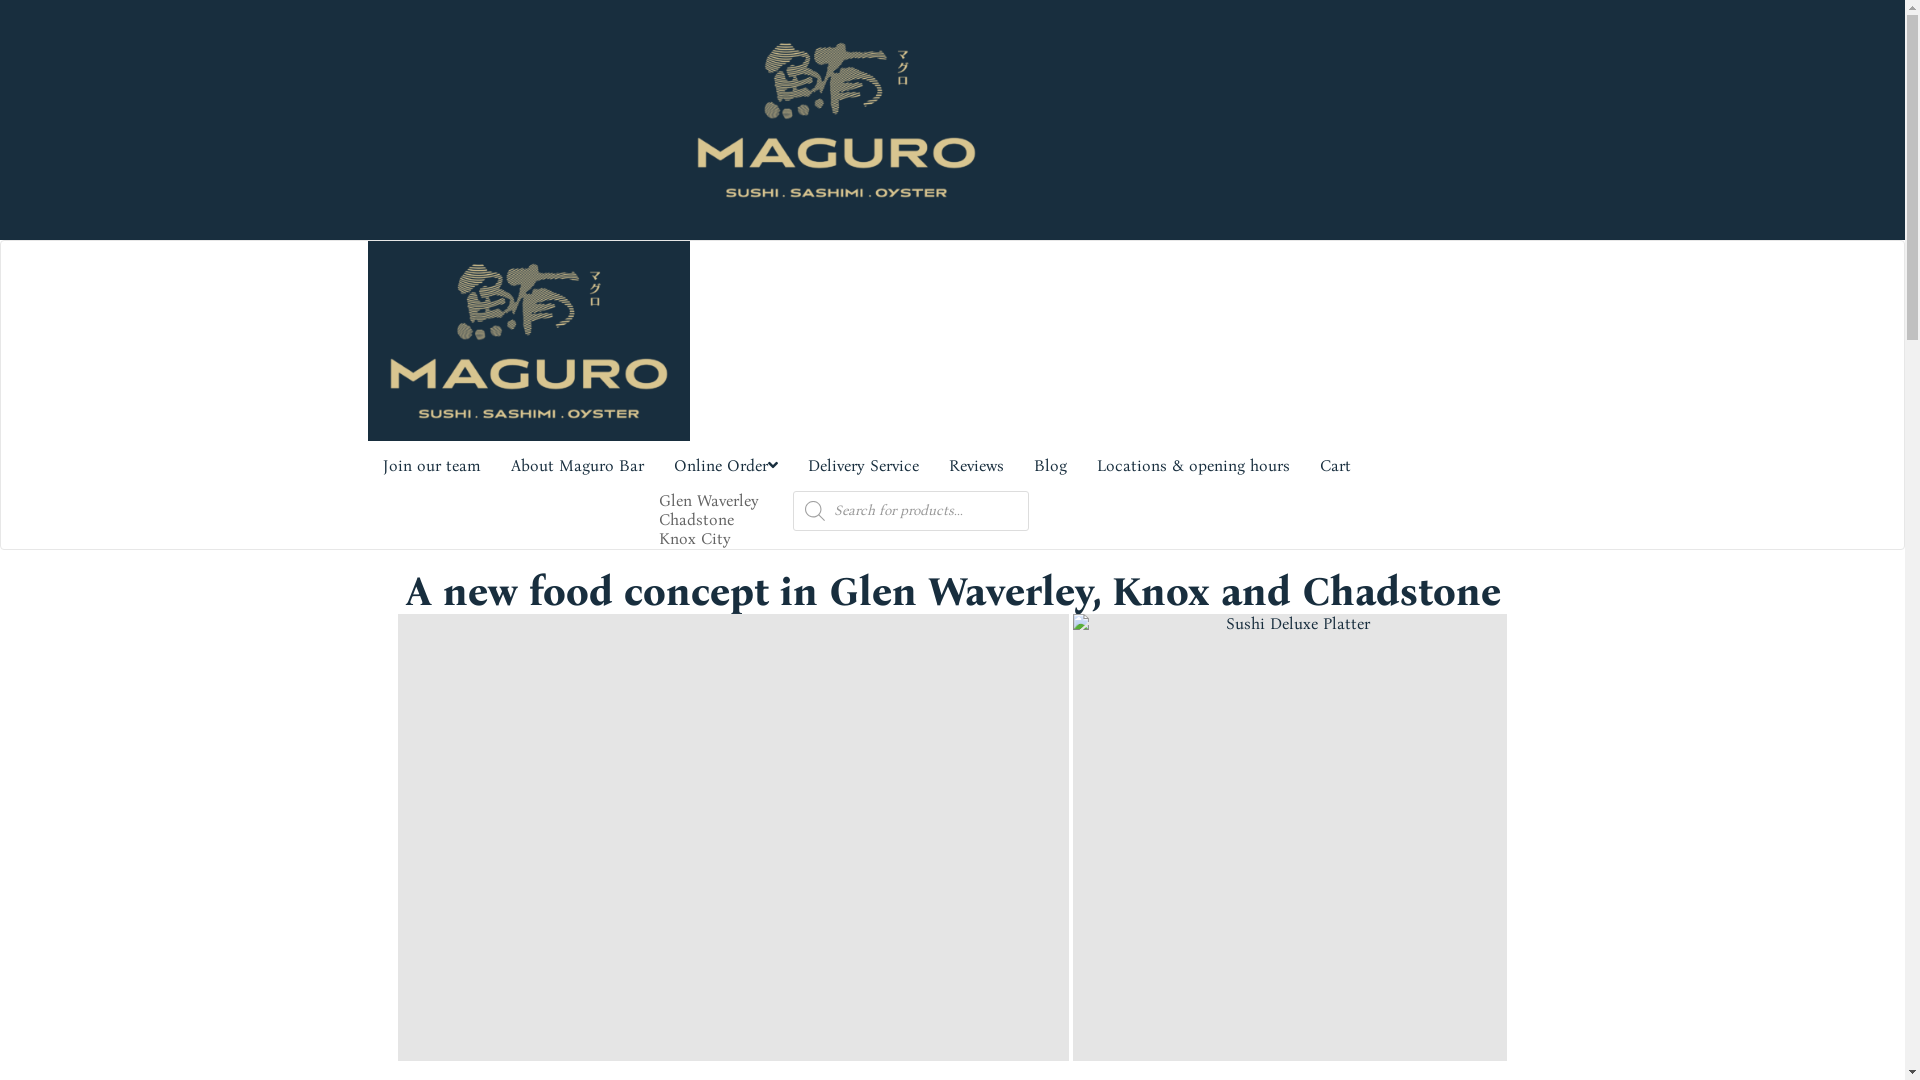 This screenshot has width=1920, height=1080. What do you see at coordinates (708, 500) in the screenshot?
I see `Glen Waverley` at bounding box center [708, 500].